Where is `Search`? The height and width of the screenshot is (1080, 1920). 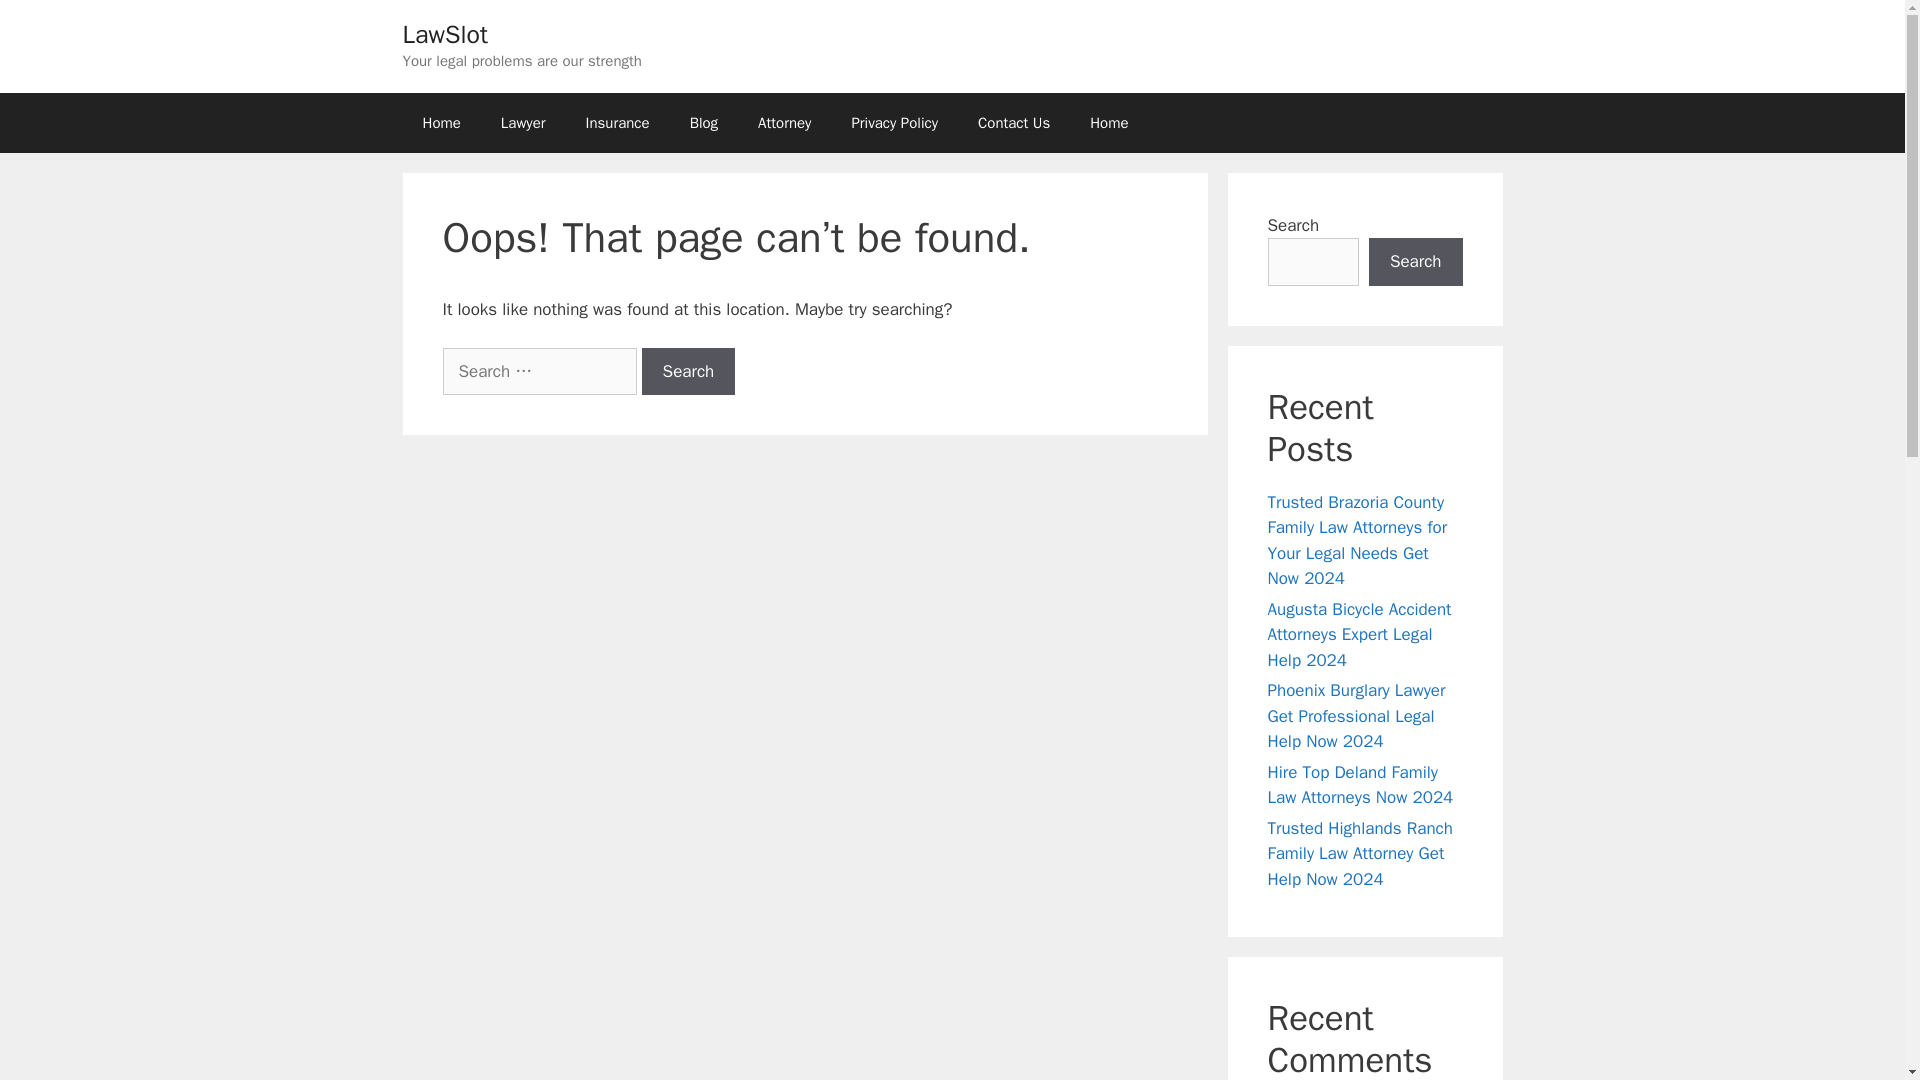 Search is located at coordinates (1416, 262).